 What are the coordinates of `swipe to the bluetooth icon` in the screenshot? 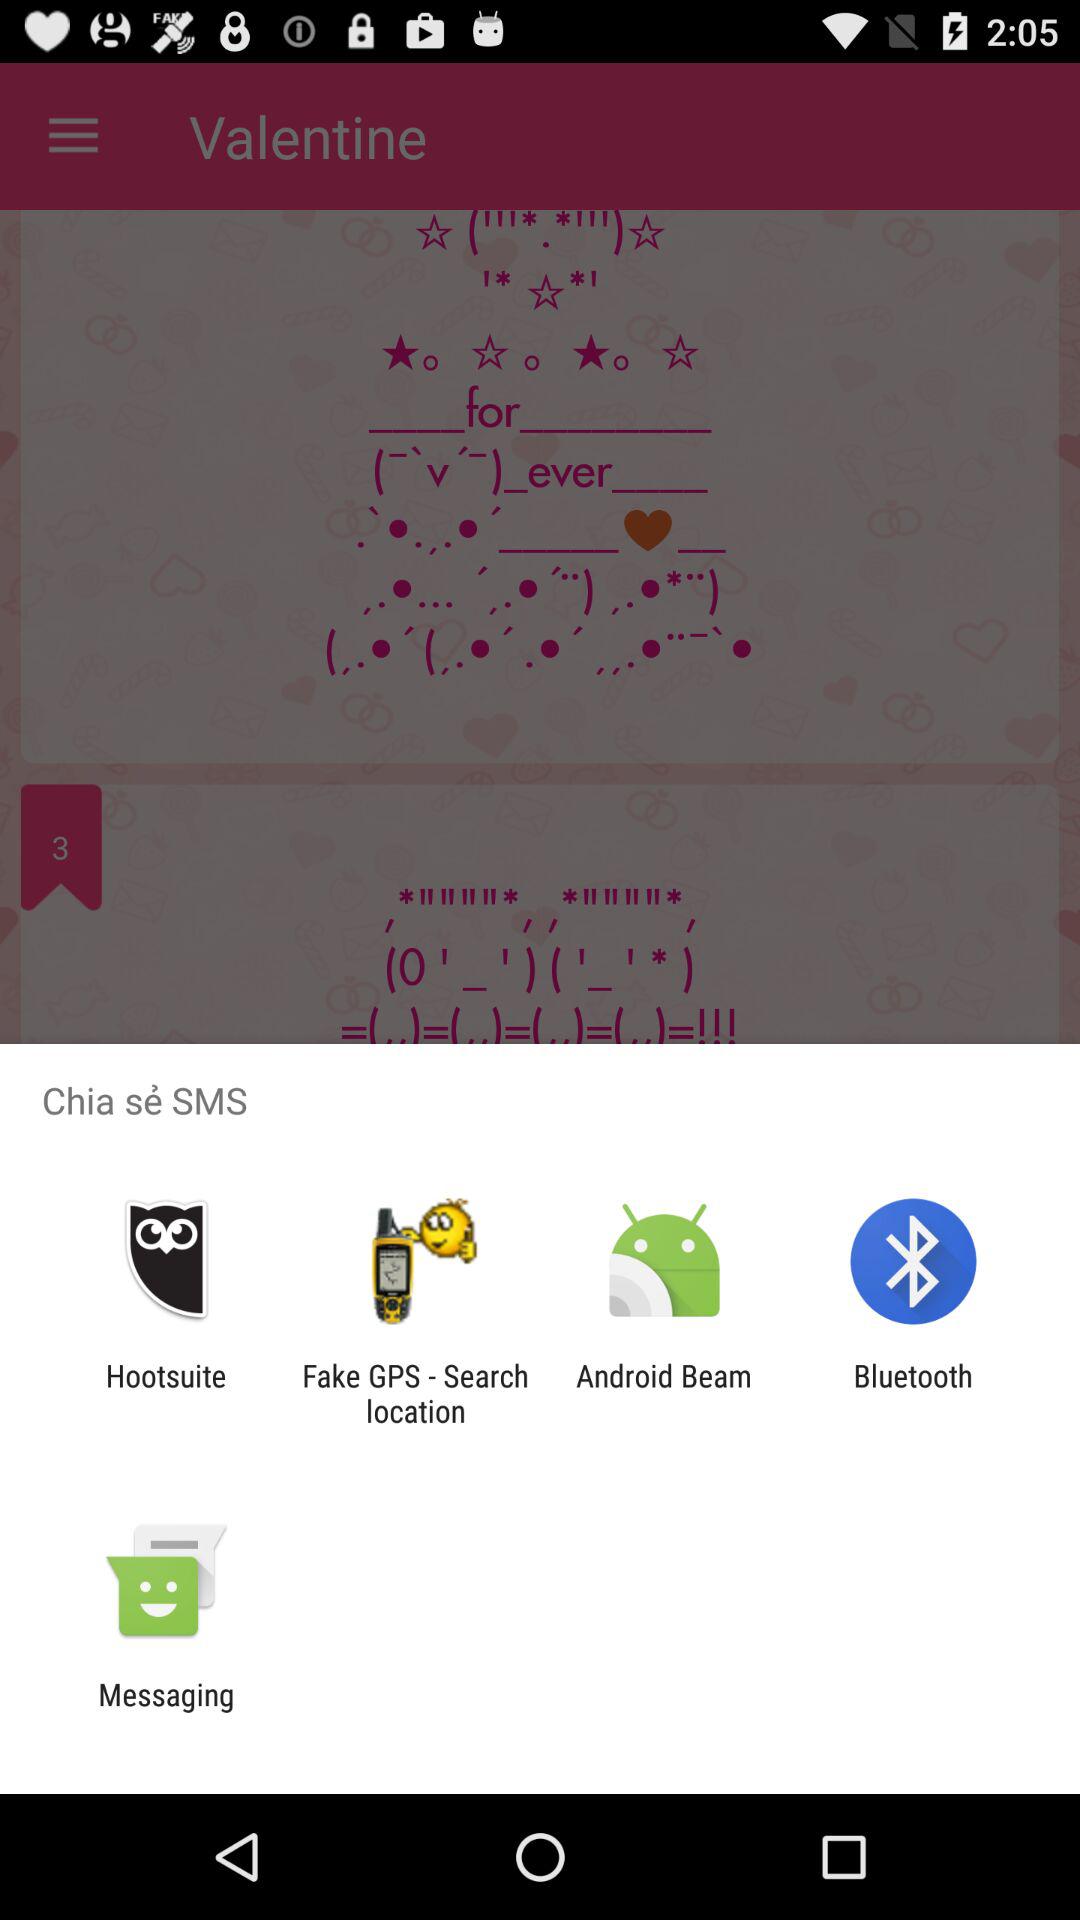 It's located at (912, 1393).